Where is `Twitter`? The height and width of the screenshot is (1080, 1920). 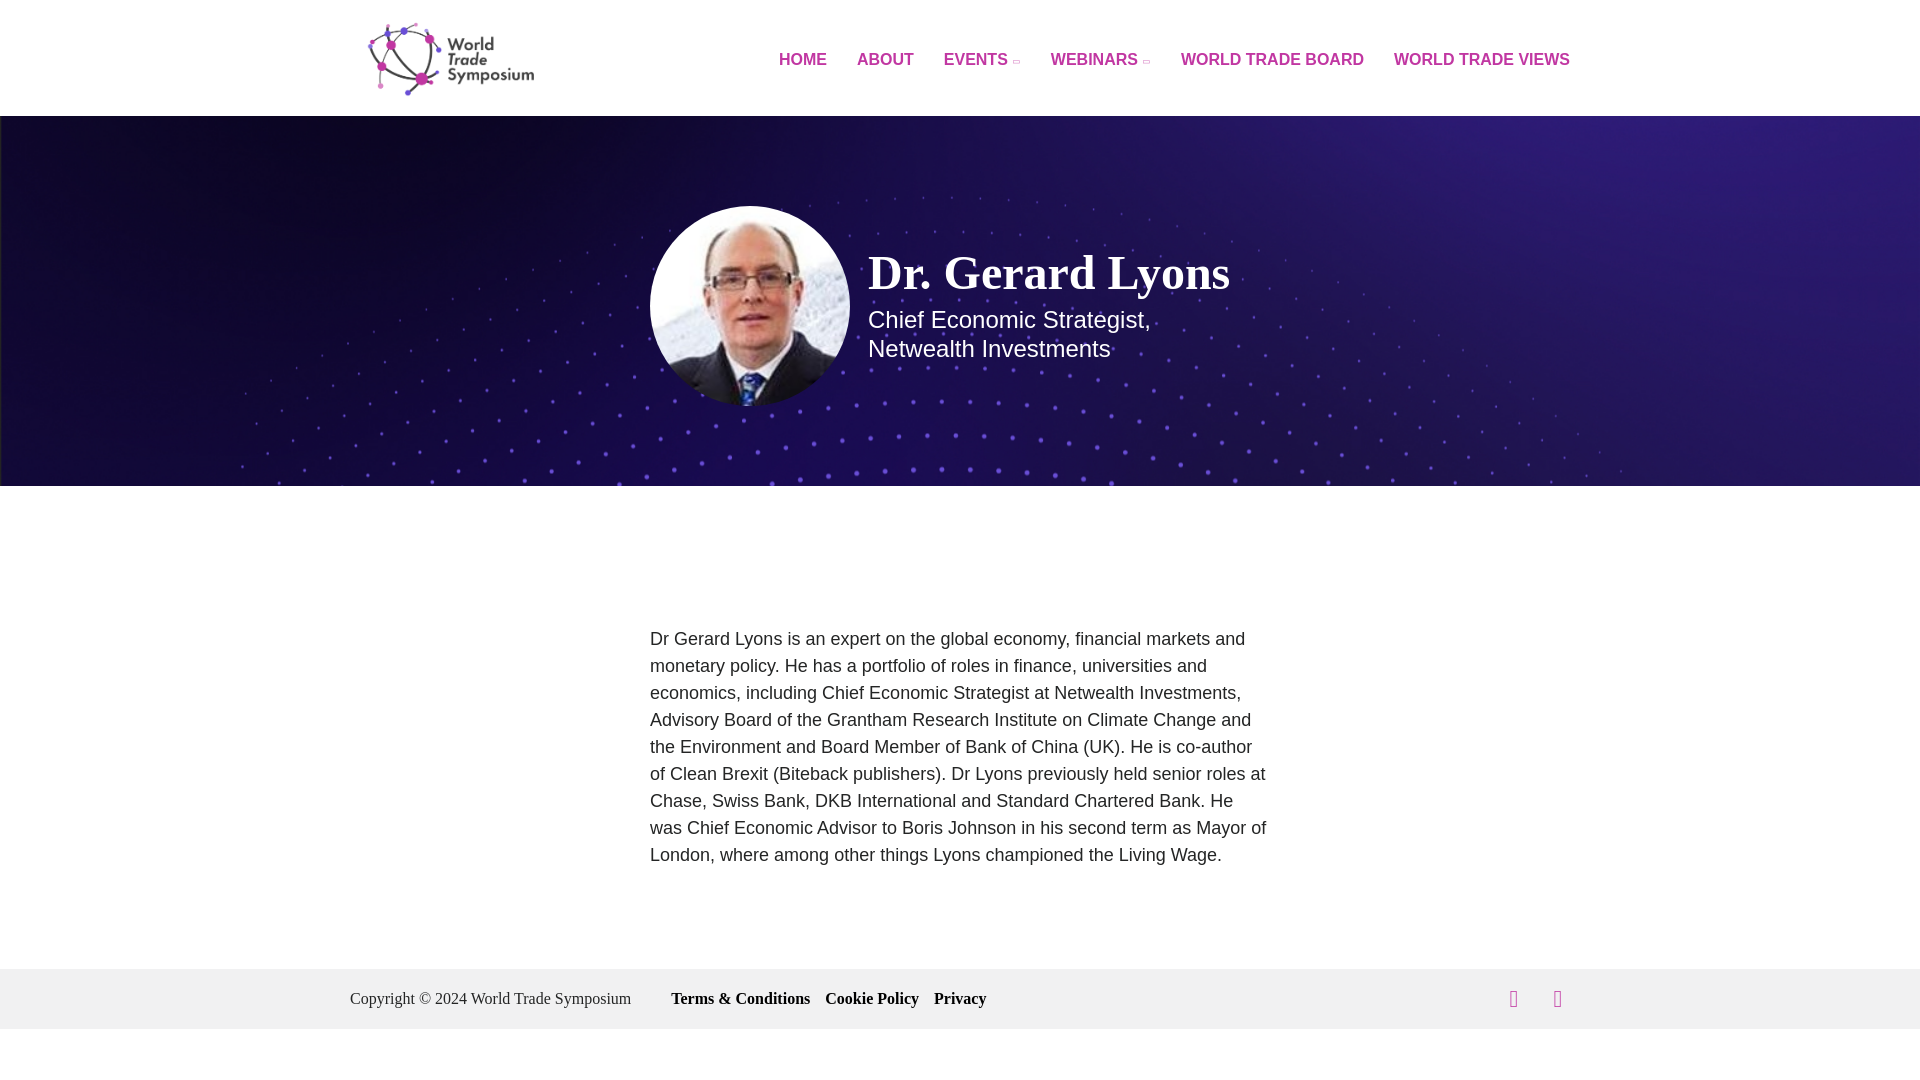 Twitter is located at coordinates (1514, 998).